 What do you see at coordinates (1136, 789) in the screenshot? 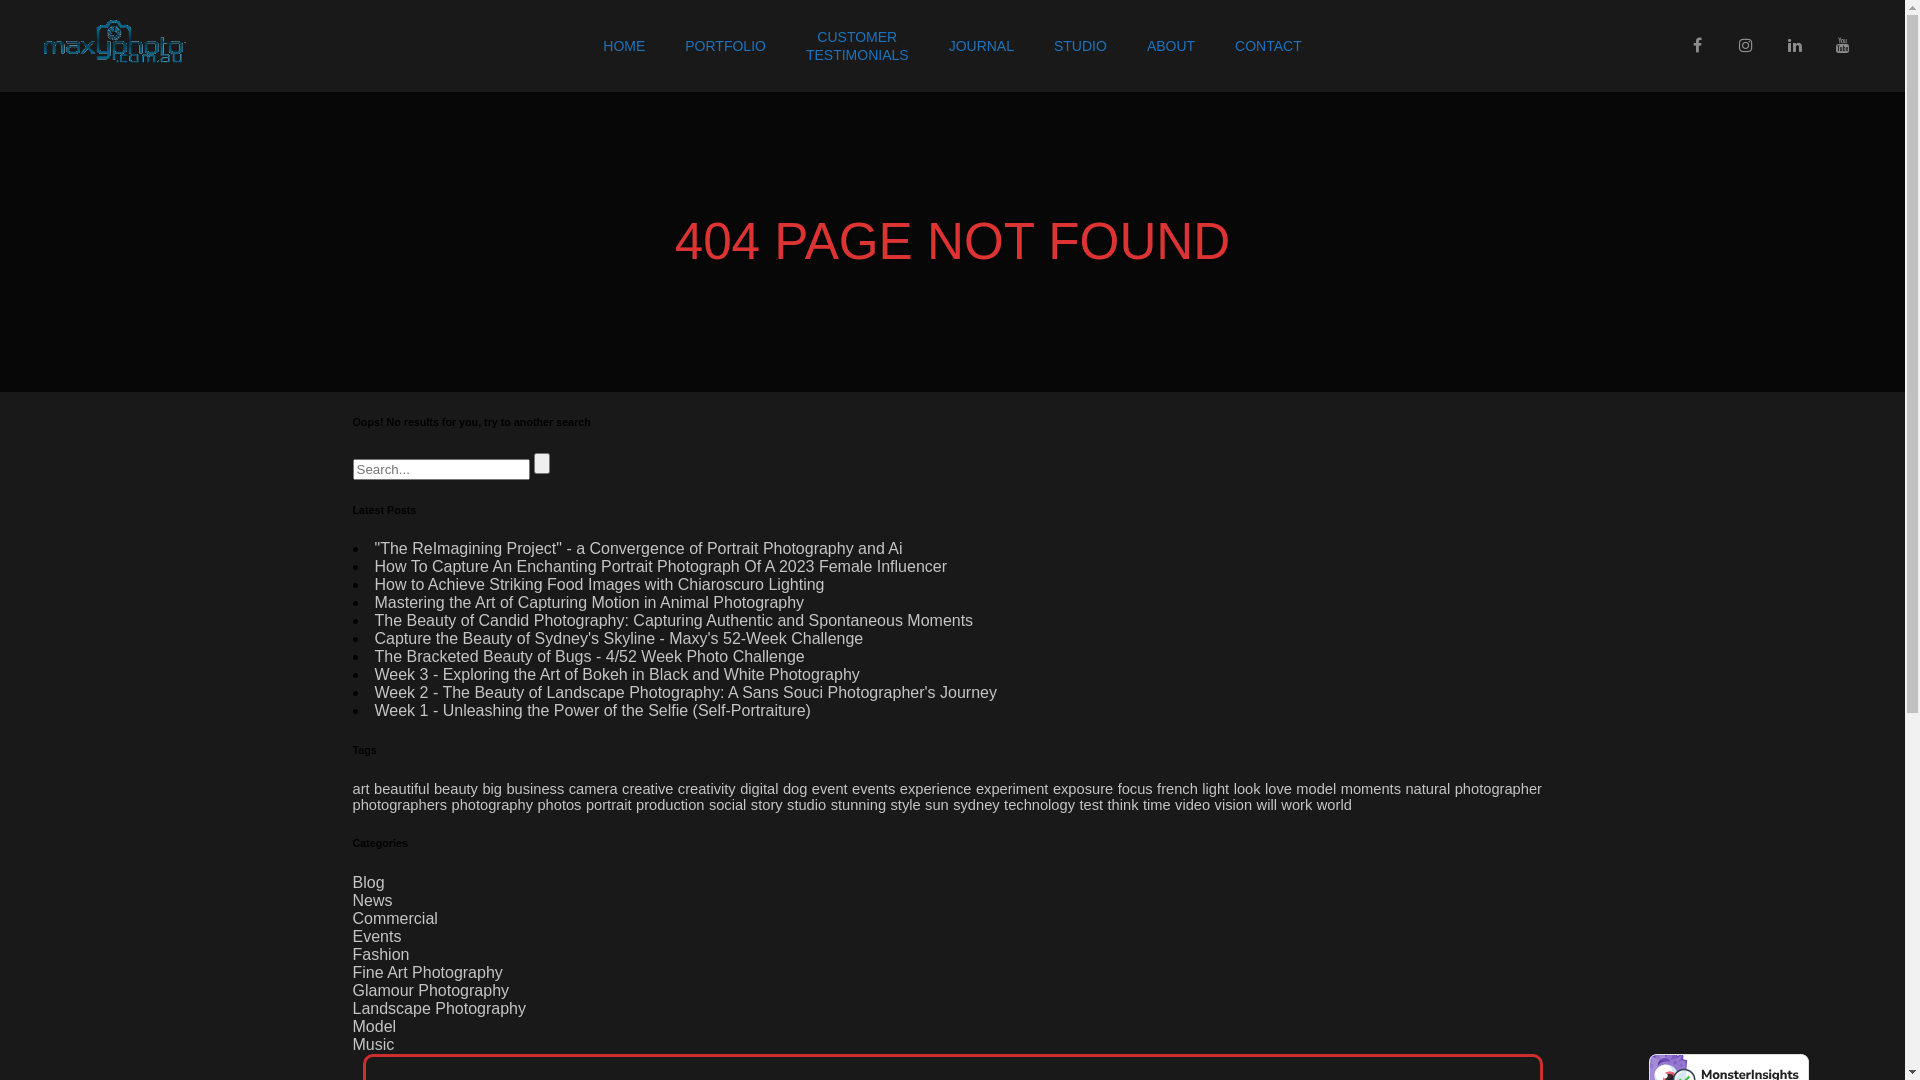
I see `focus` at bounding box center [1136, 789].